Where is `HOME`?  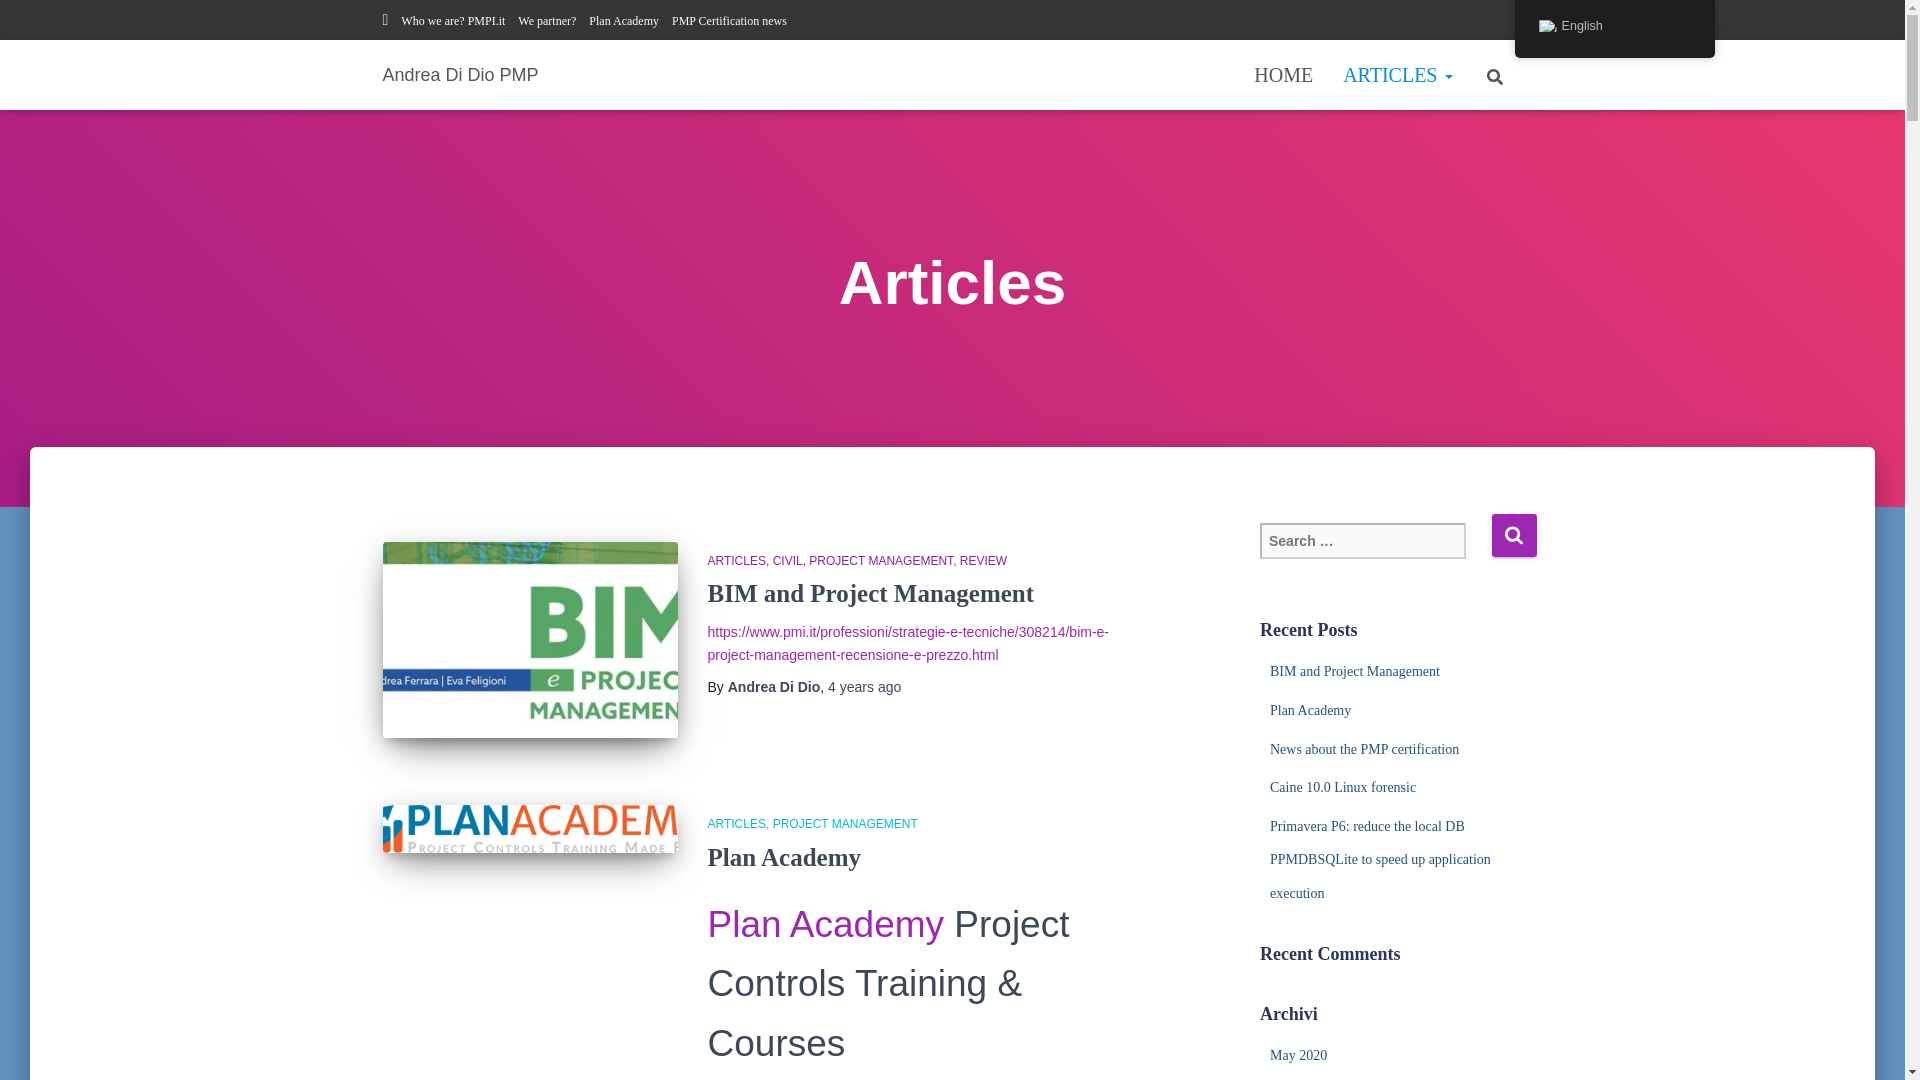
HOME is located at coordinates (1283, 74).